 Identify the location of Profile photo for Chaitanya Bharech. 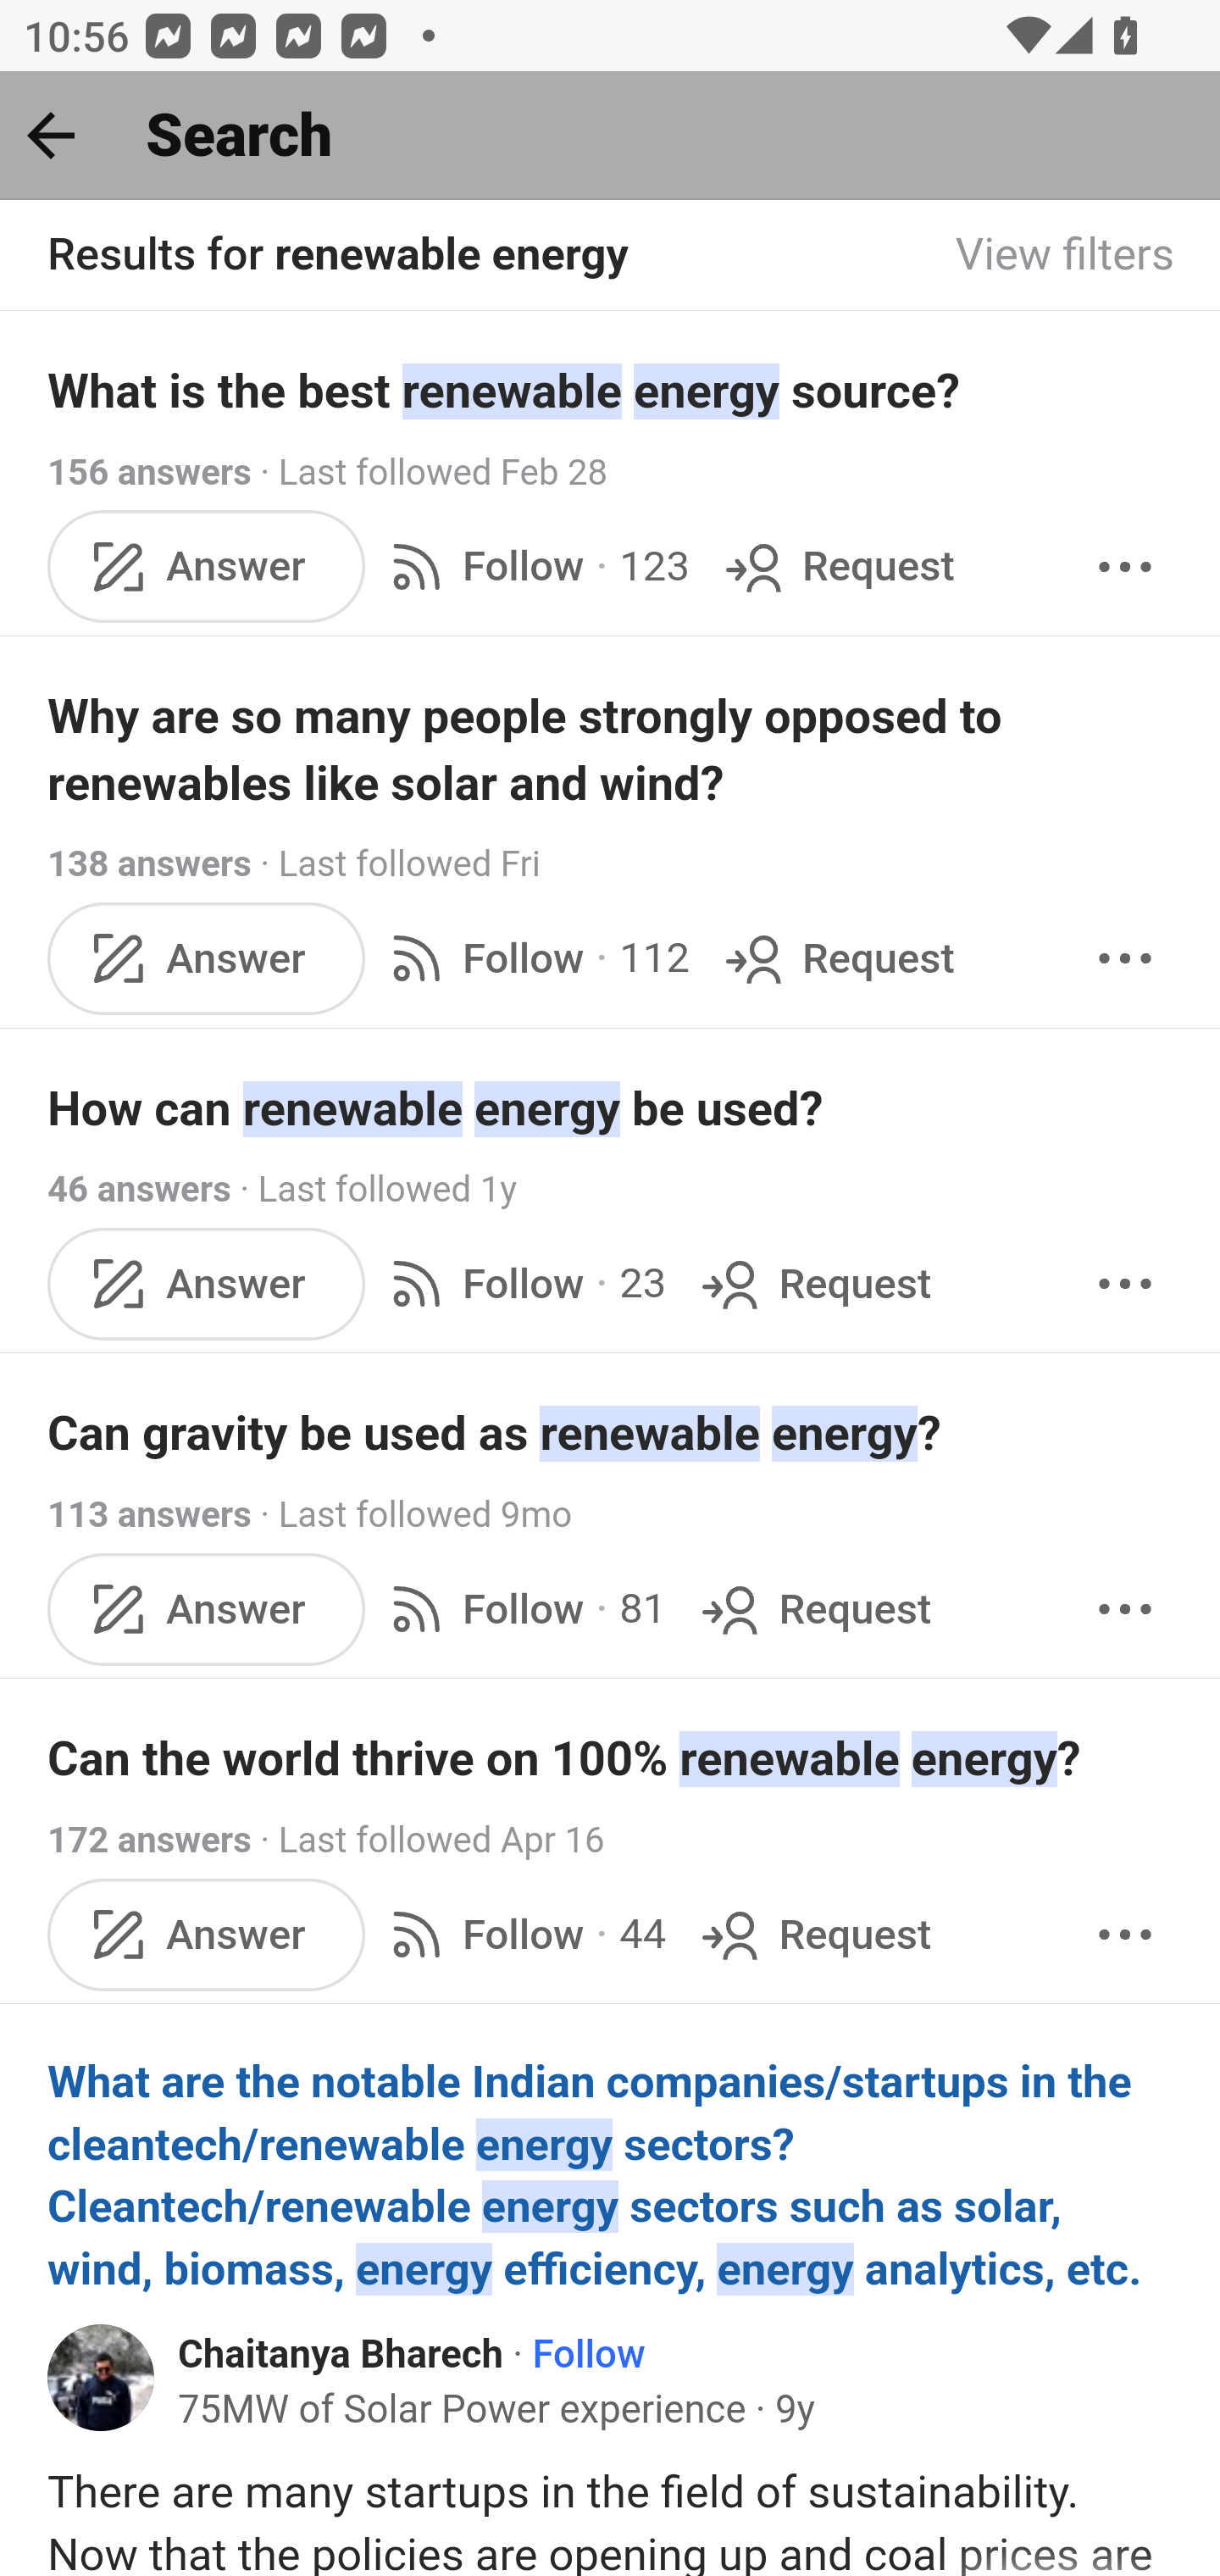
(102, 2378).